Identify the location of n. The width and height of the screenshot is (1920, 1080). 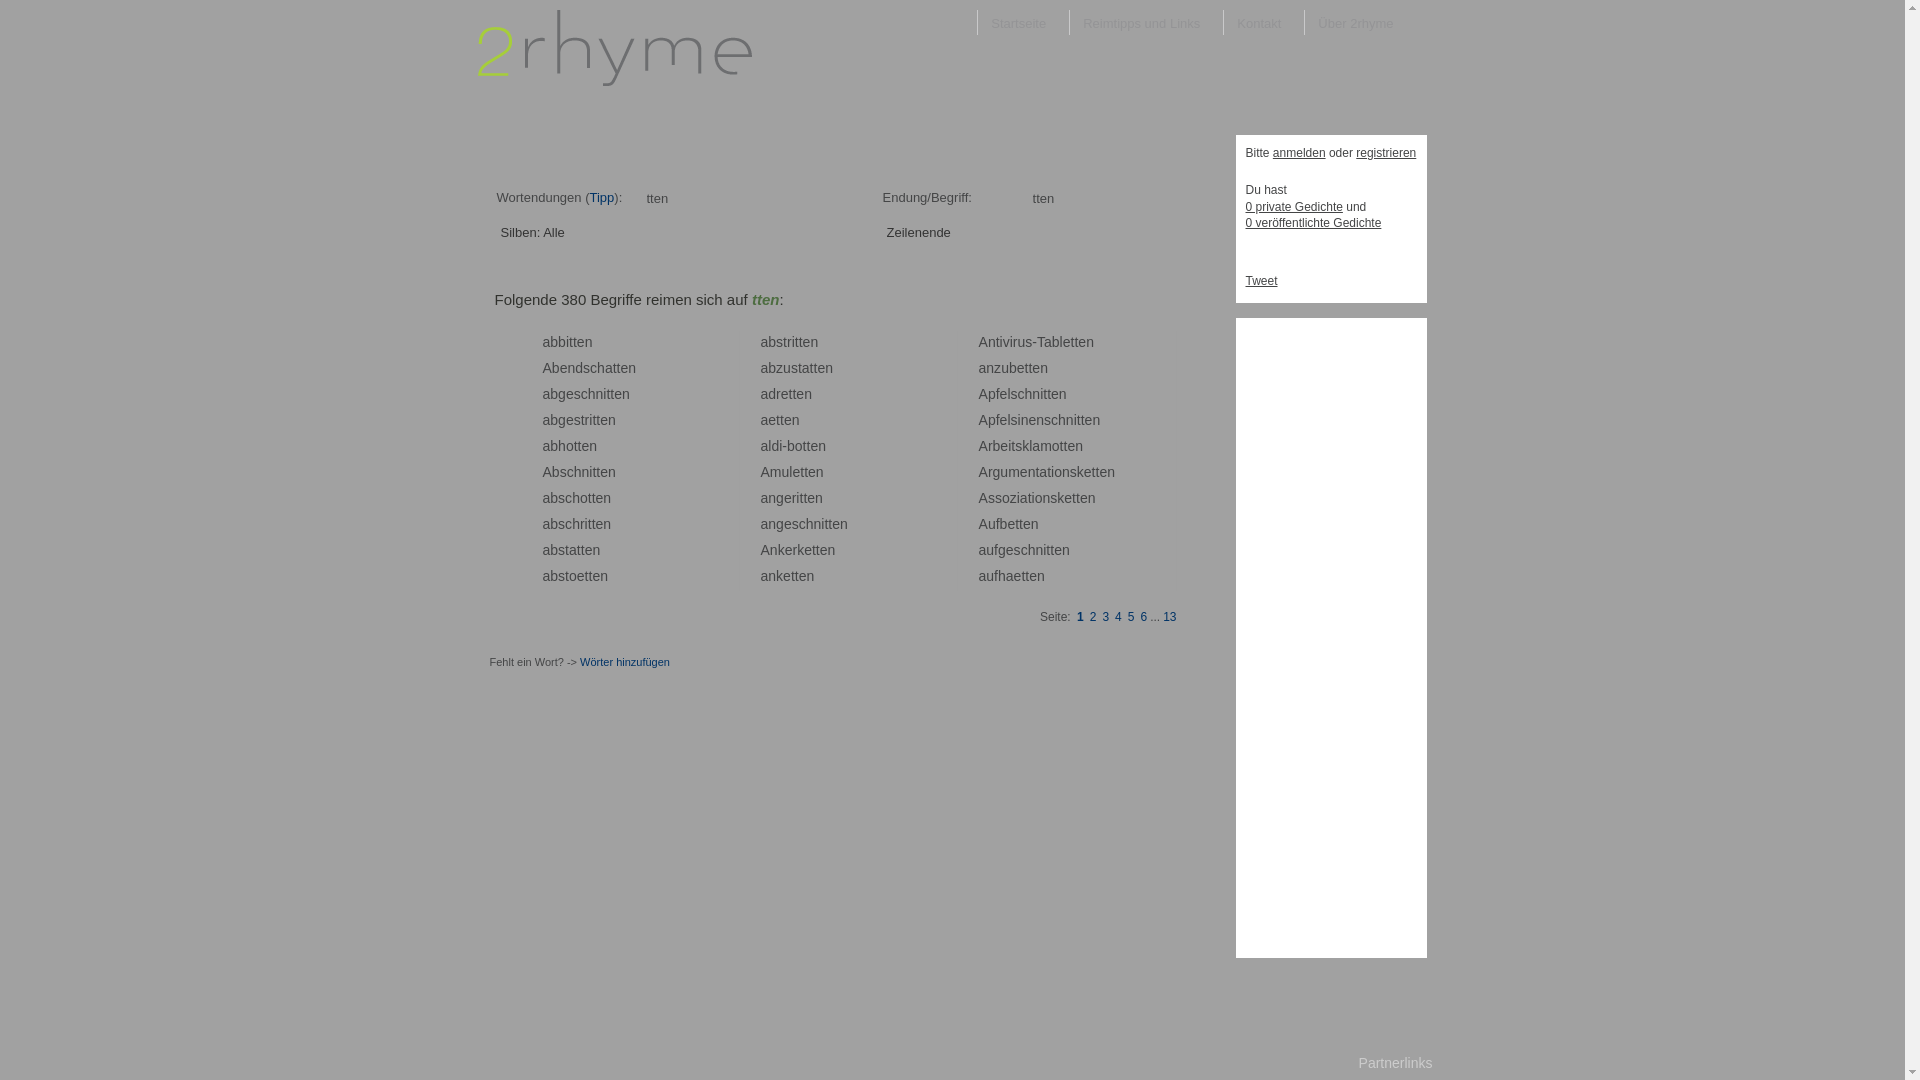
(585, 472).